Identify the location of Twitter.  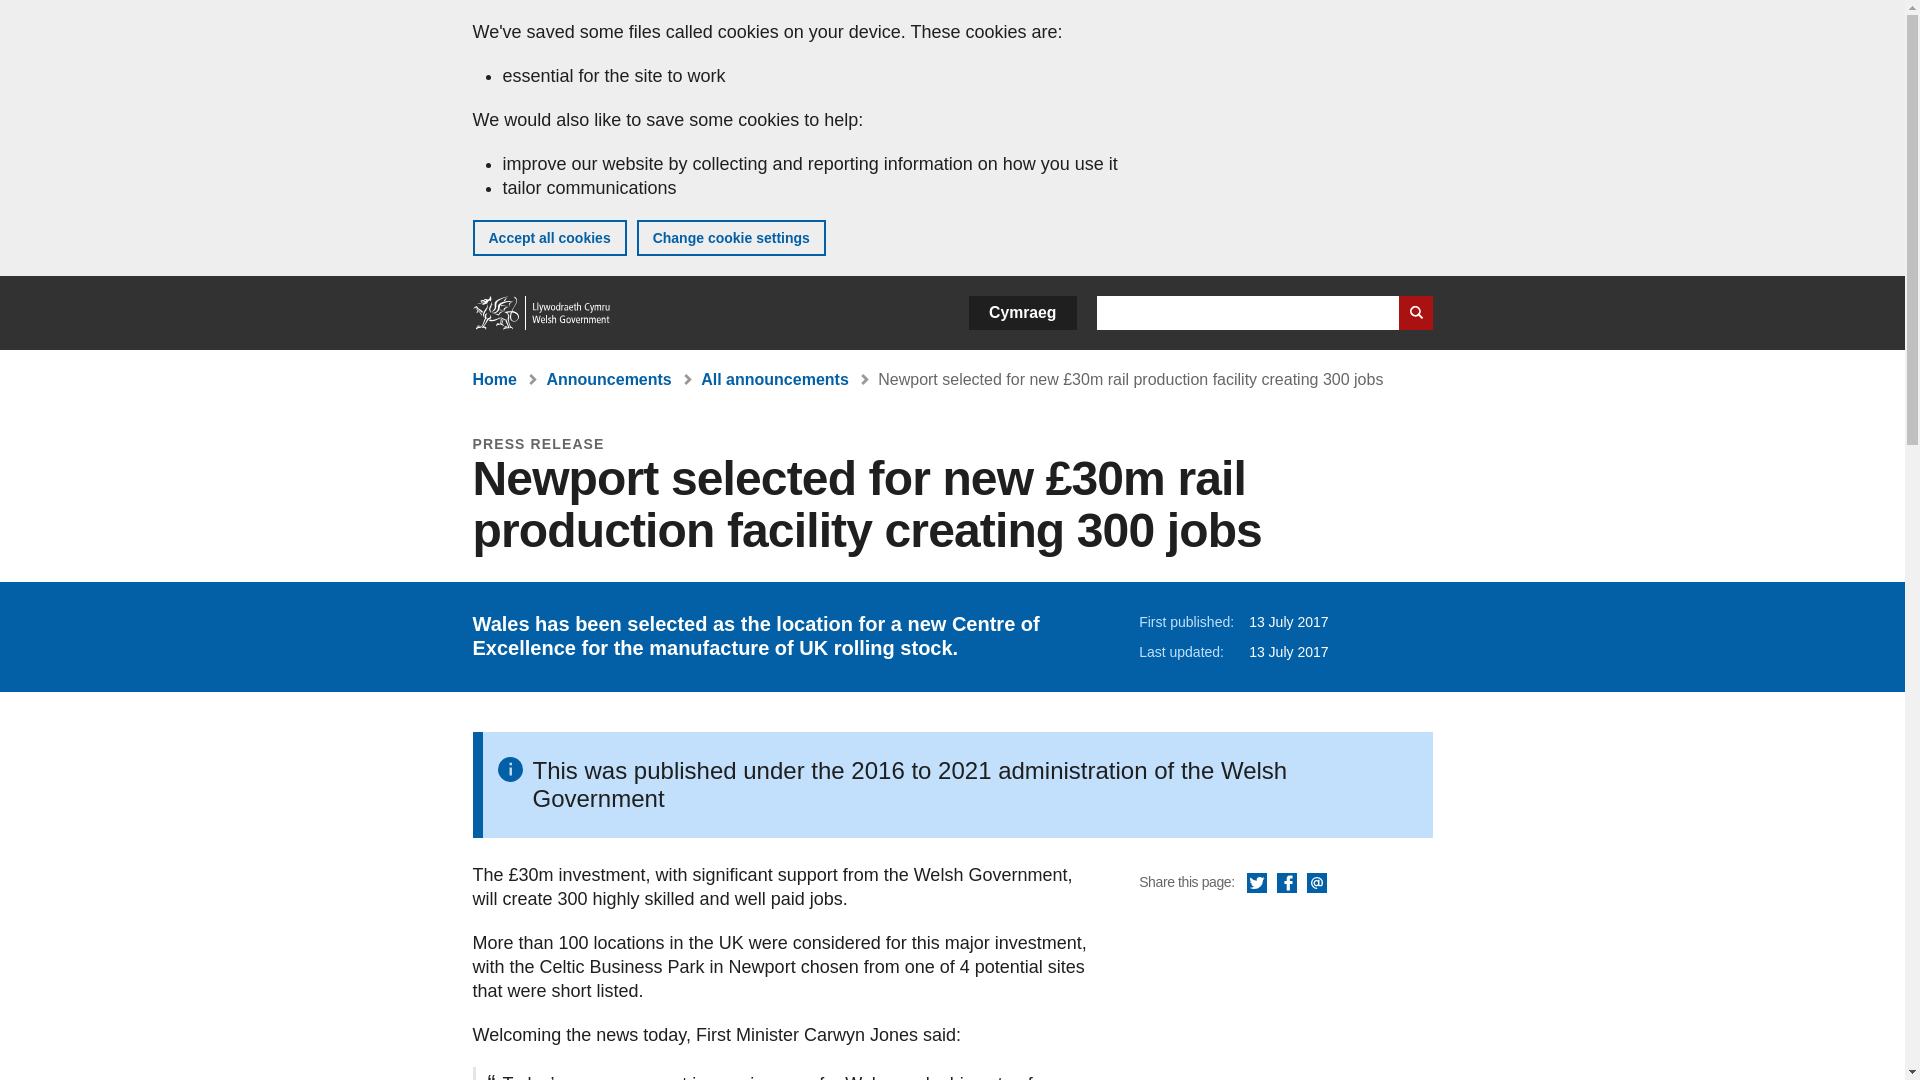
(1256, 884).